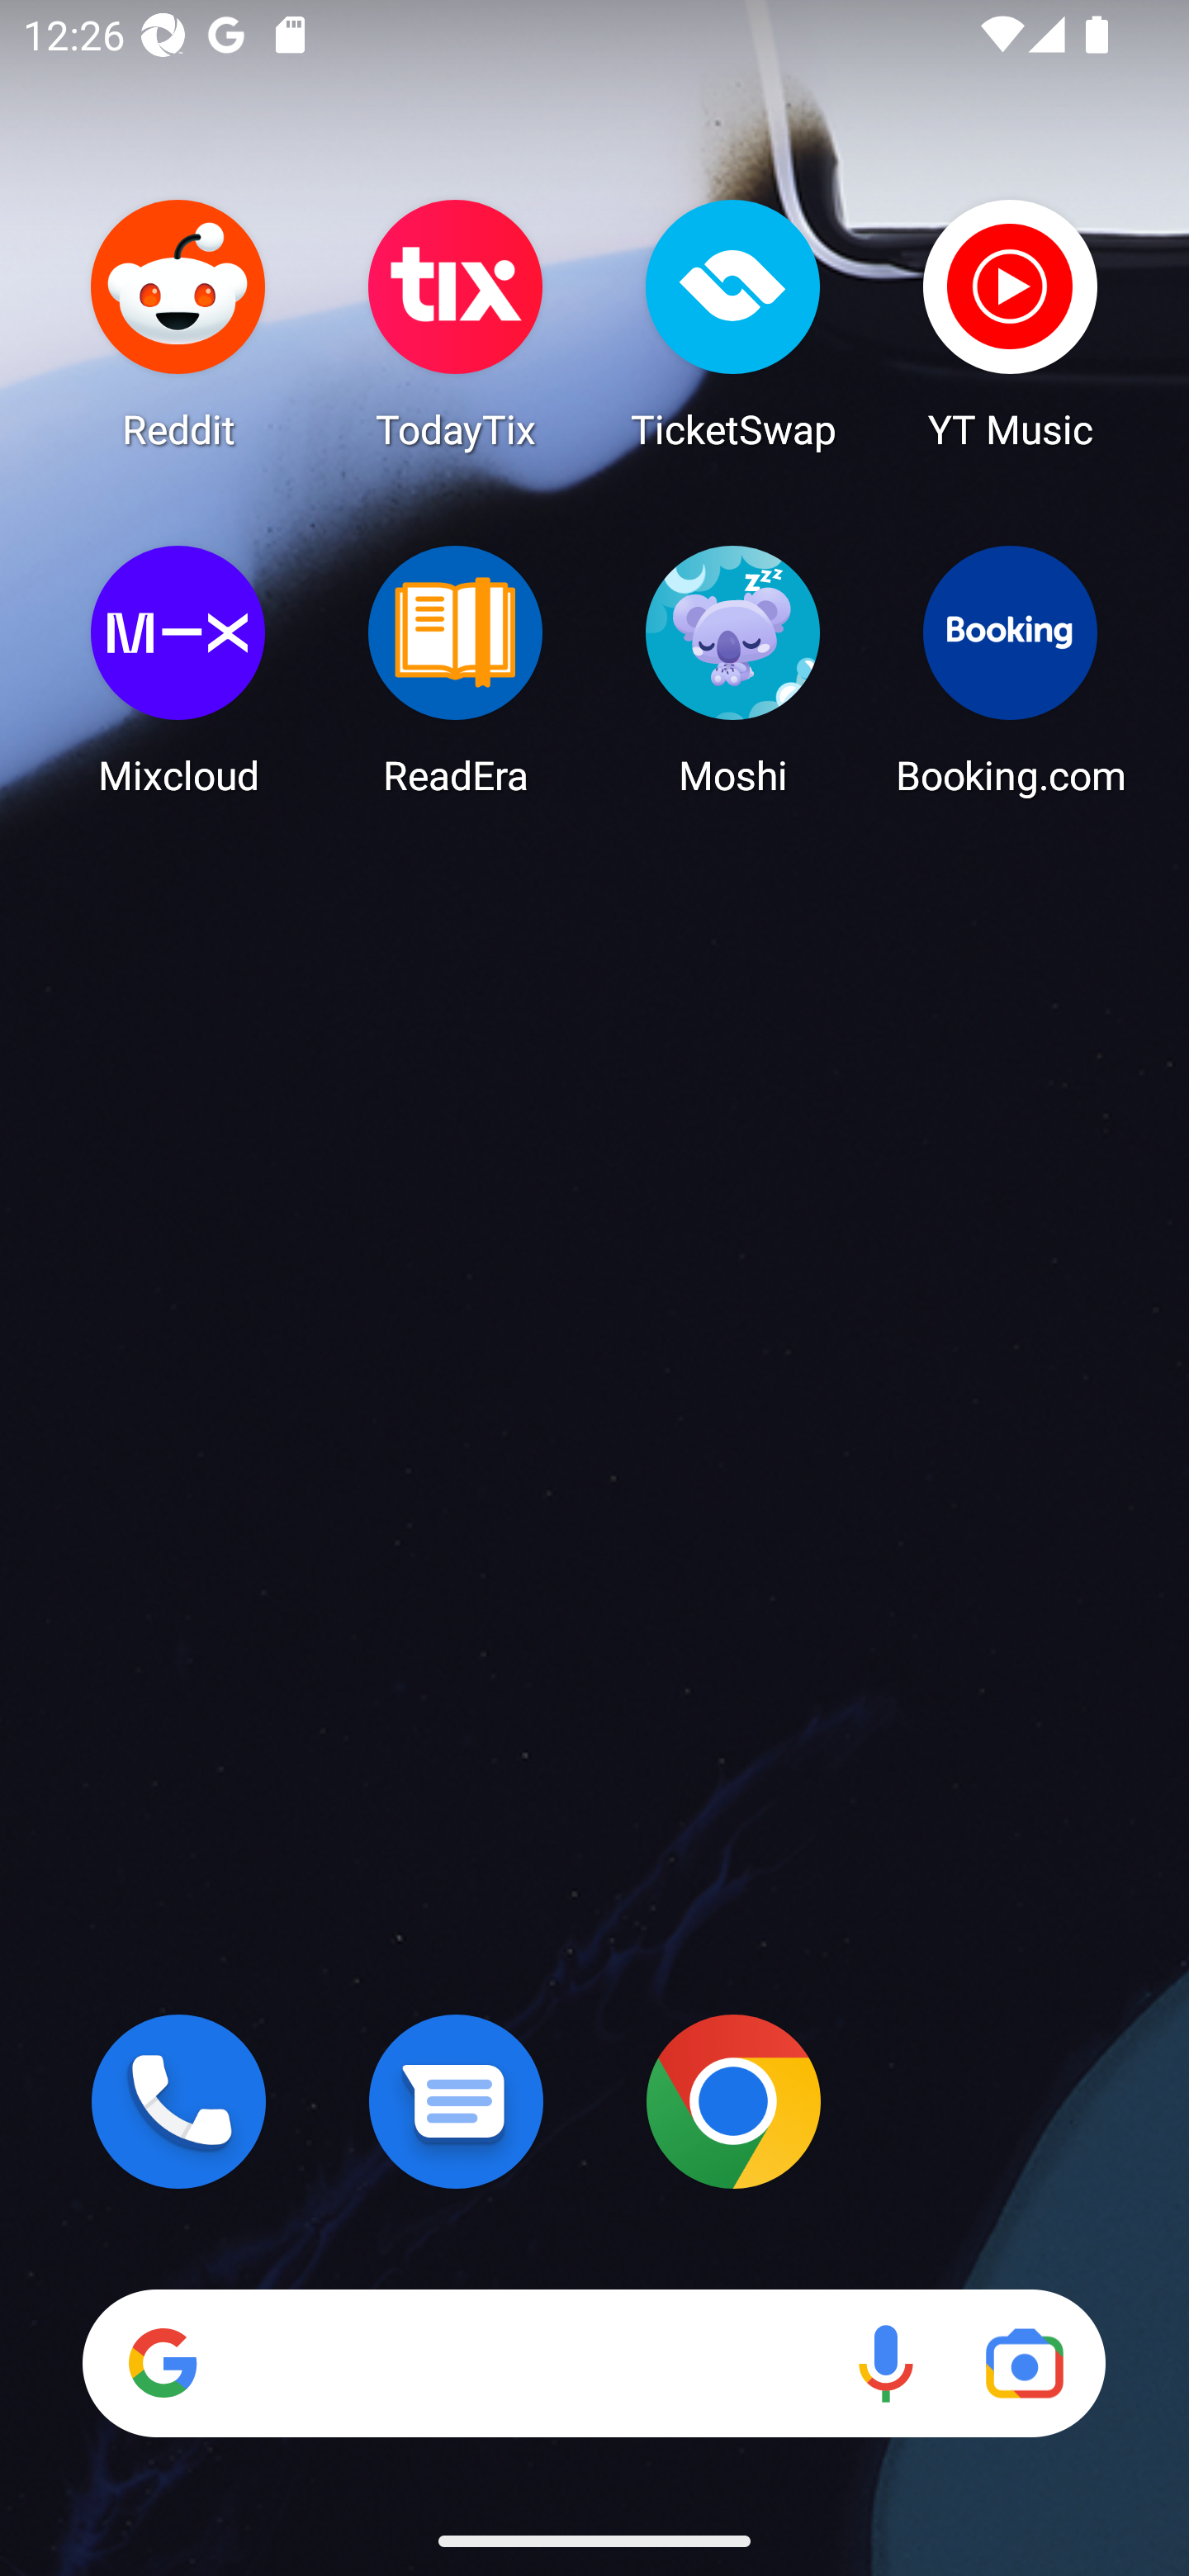  What do you see at coordinates (178, 2101) in the screenshot?
I see `Phone` at bounding box center [178, 2101].